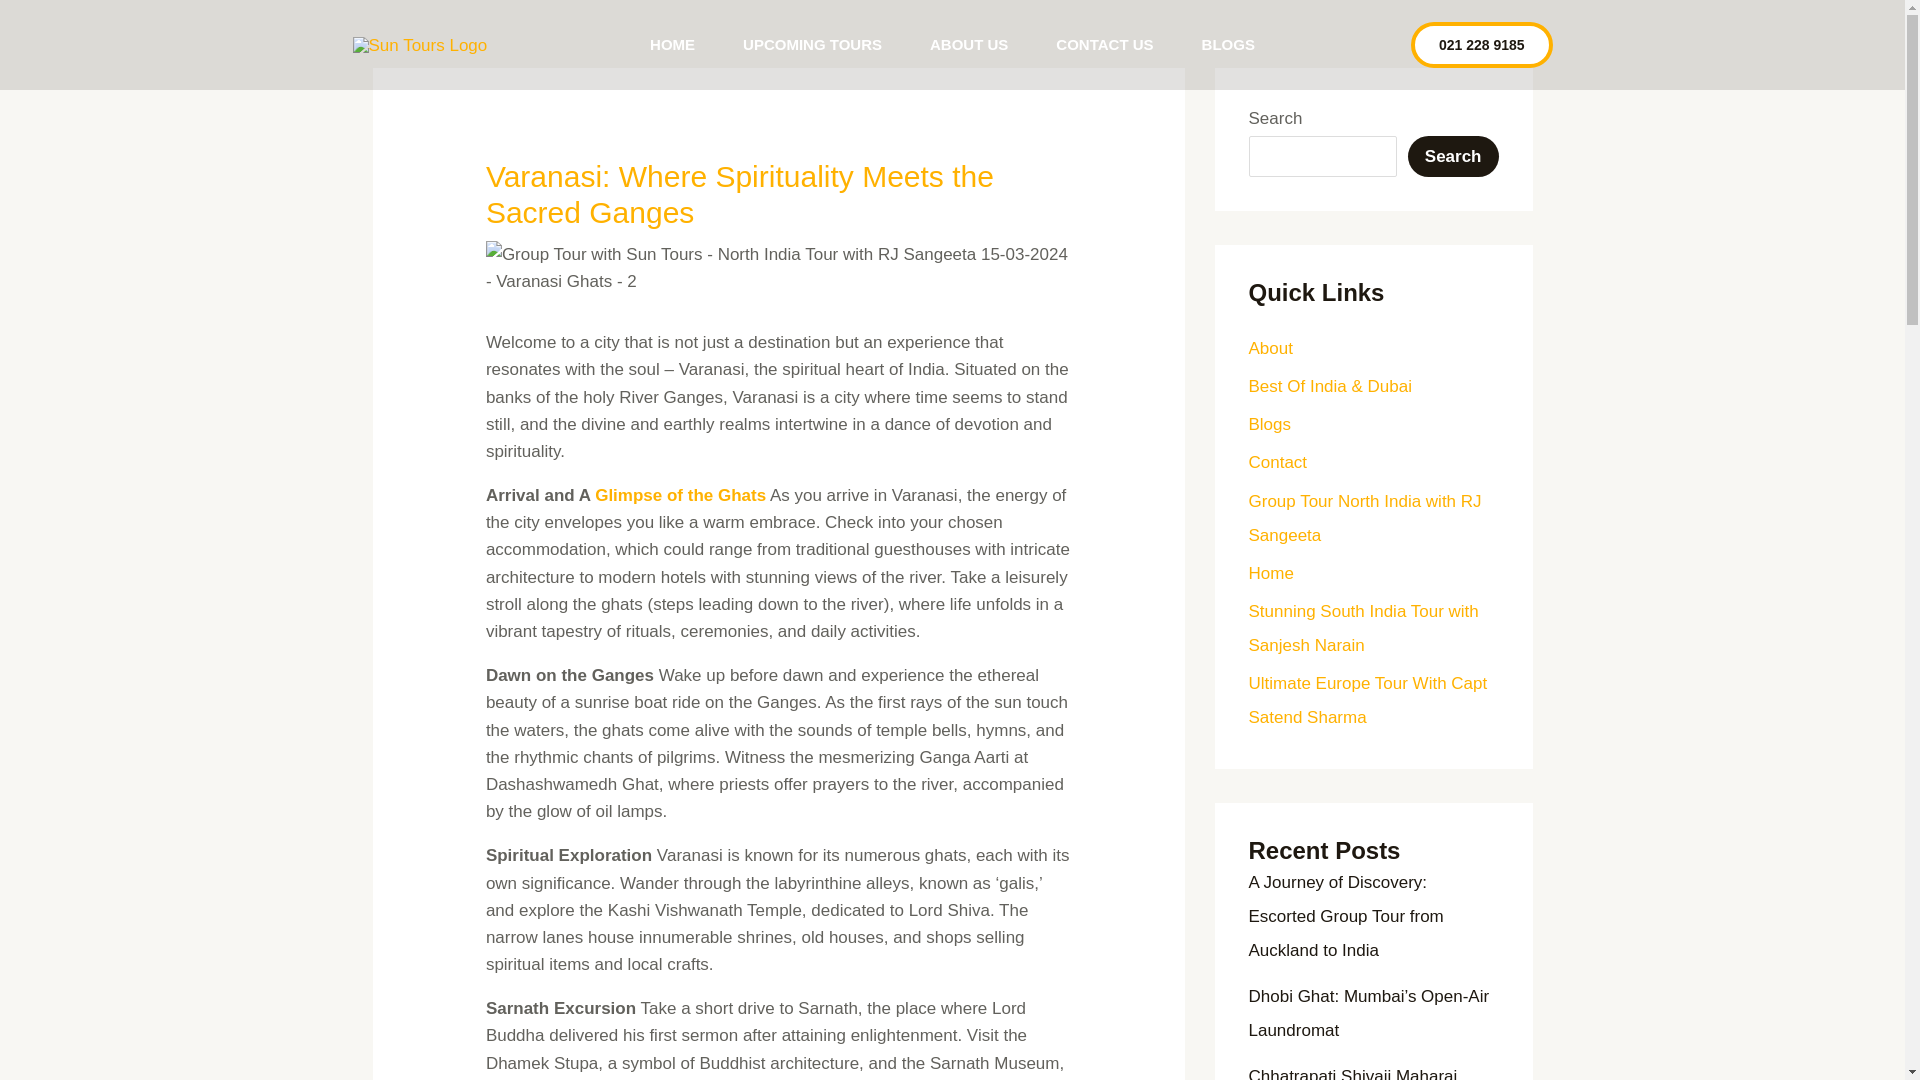  I want to click on ABOUT US, so click(969, 44).